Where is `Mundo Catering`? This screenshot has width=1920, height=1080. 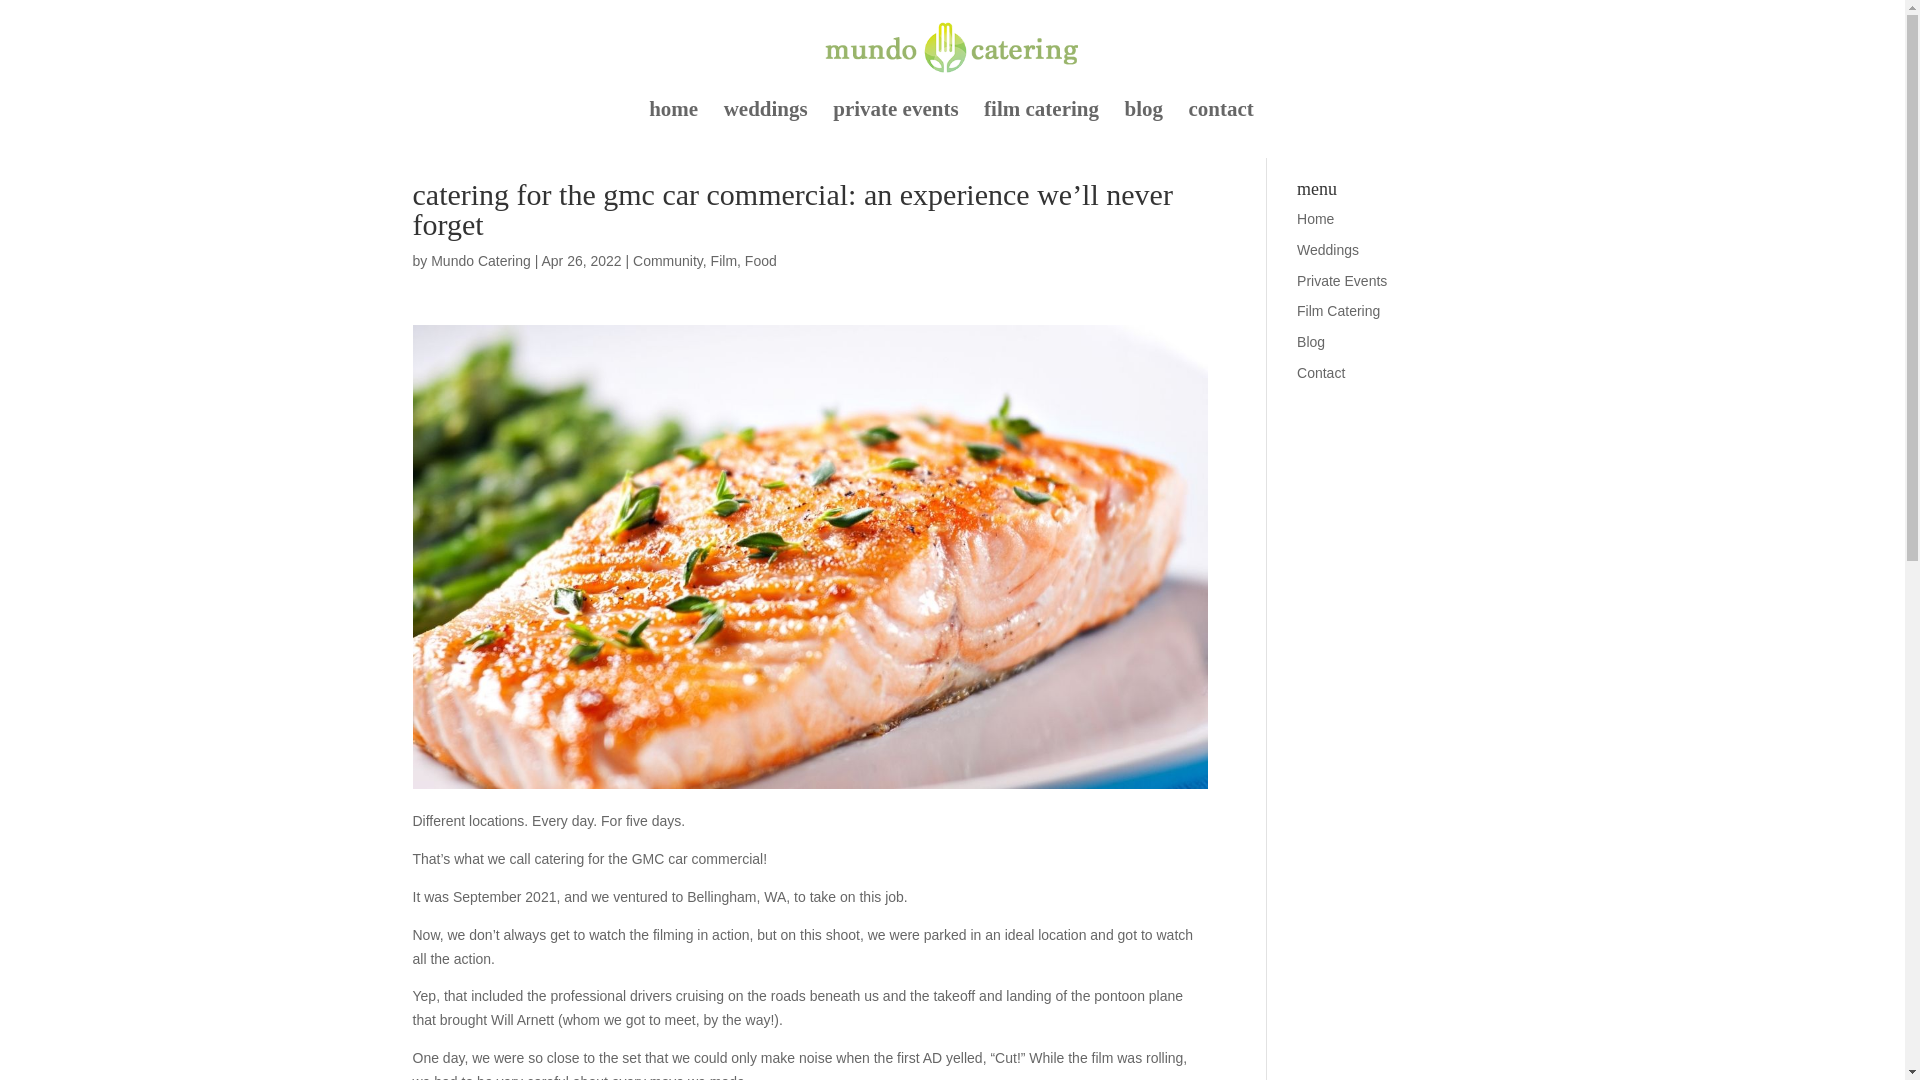 Mundo Catering is located at coordinates (480, 260).